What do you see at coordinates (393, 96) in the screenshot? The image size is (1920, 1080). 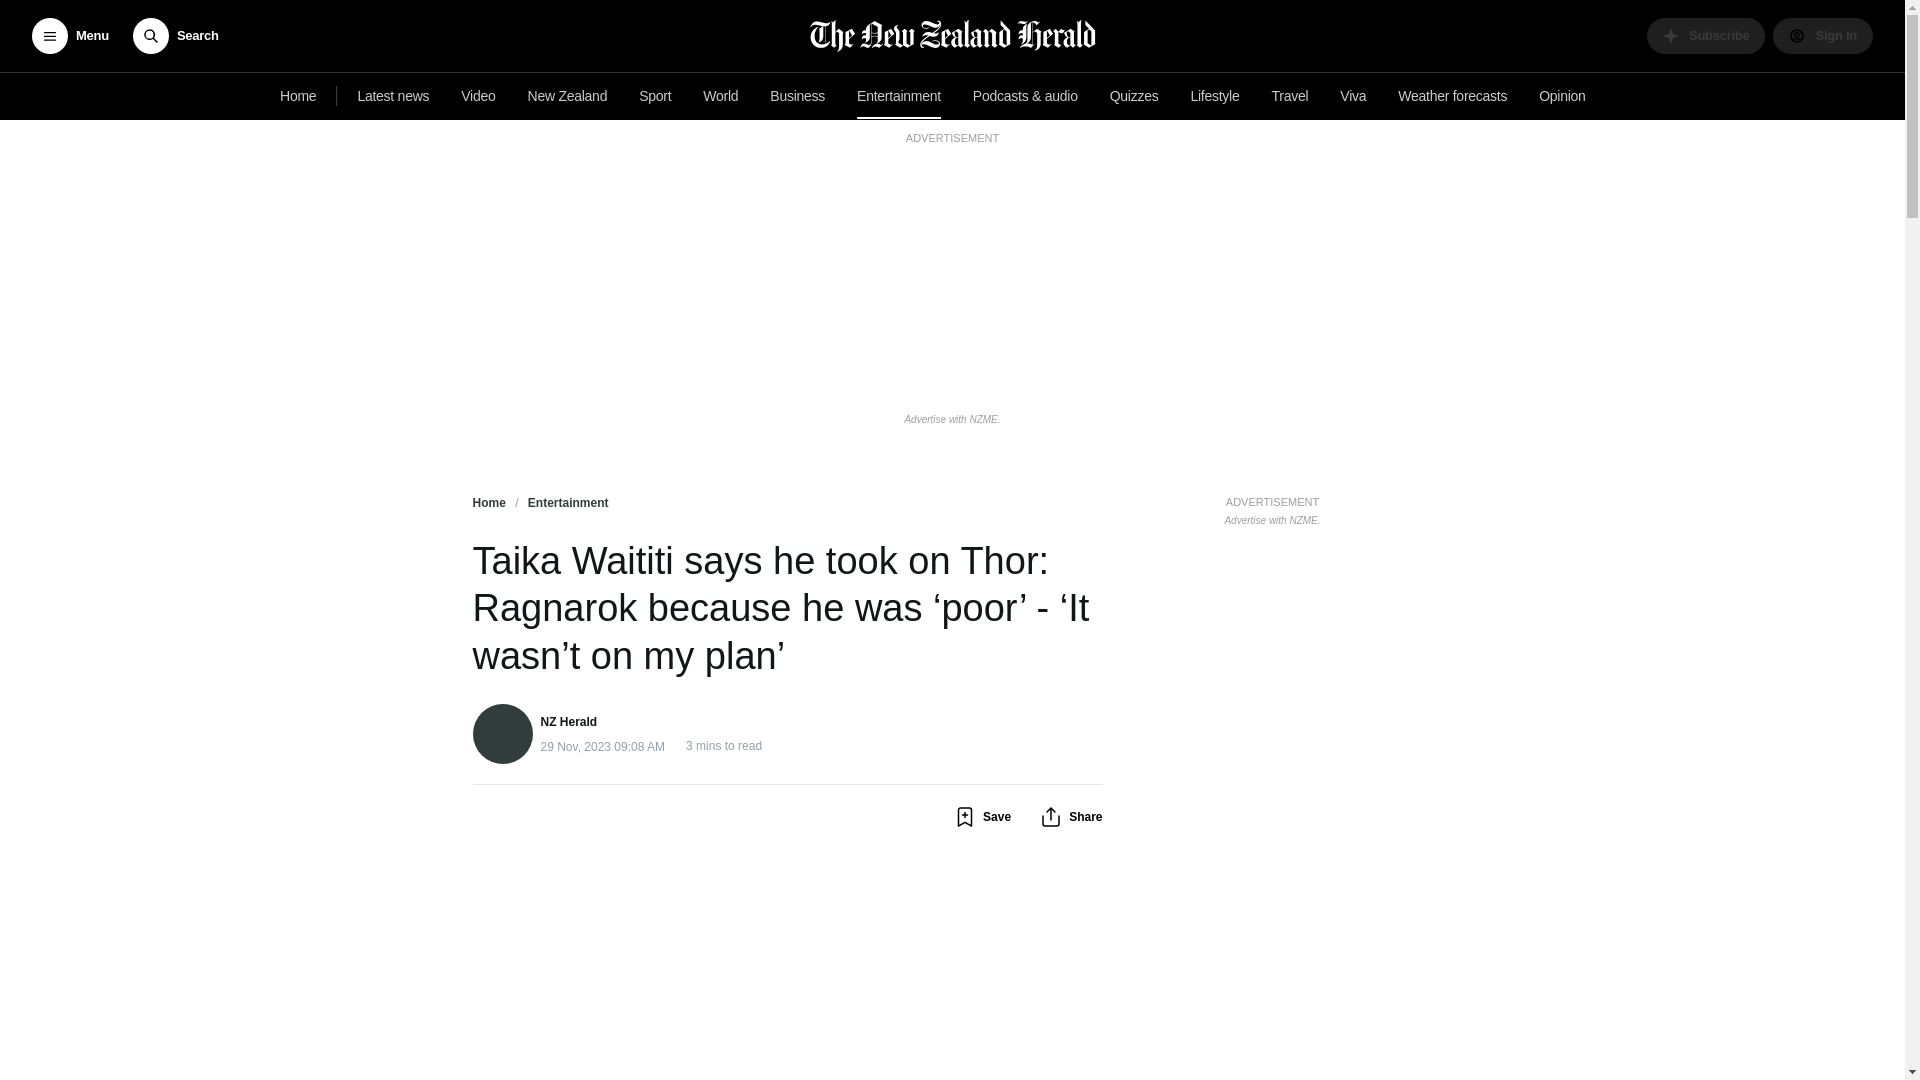 I see `Latest news` at bounding box center [393, 96].